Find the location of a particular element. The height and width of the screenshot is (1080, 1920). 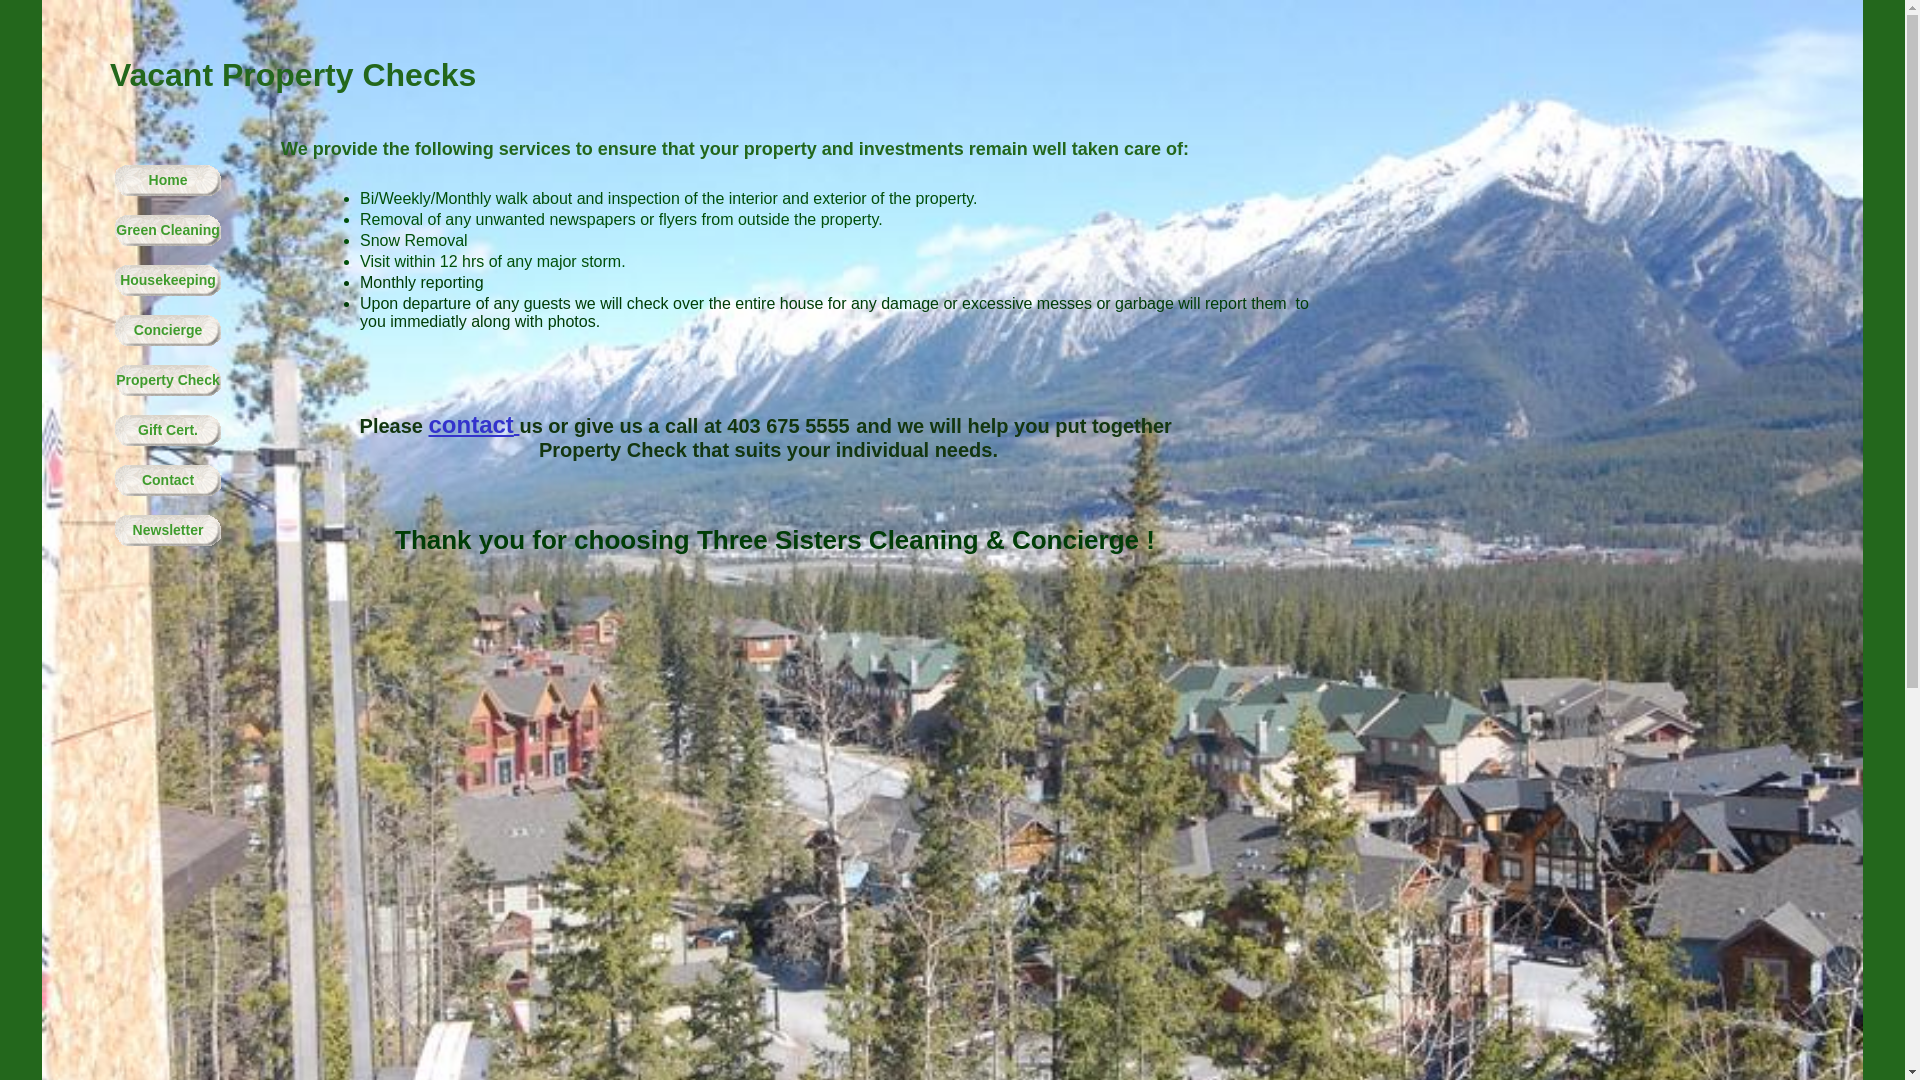

Contact is located at coordinates (168, 480).